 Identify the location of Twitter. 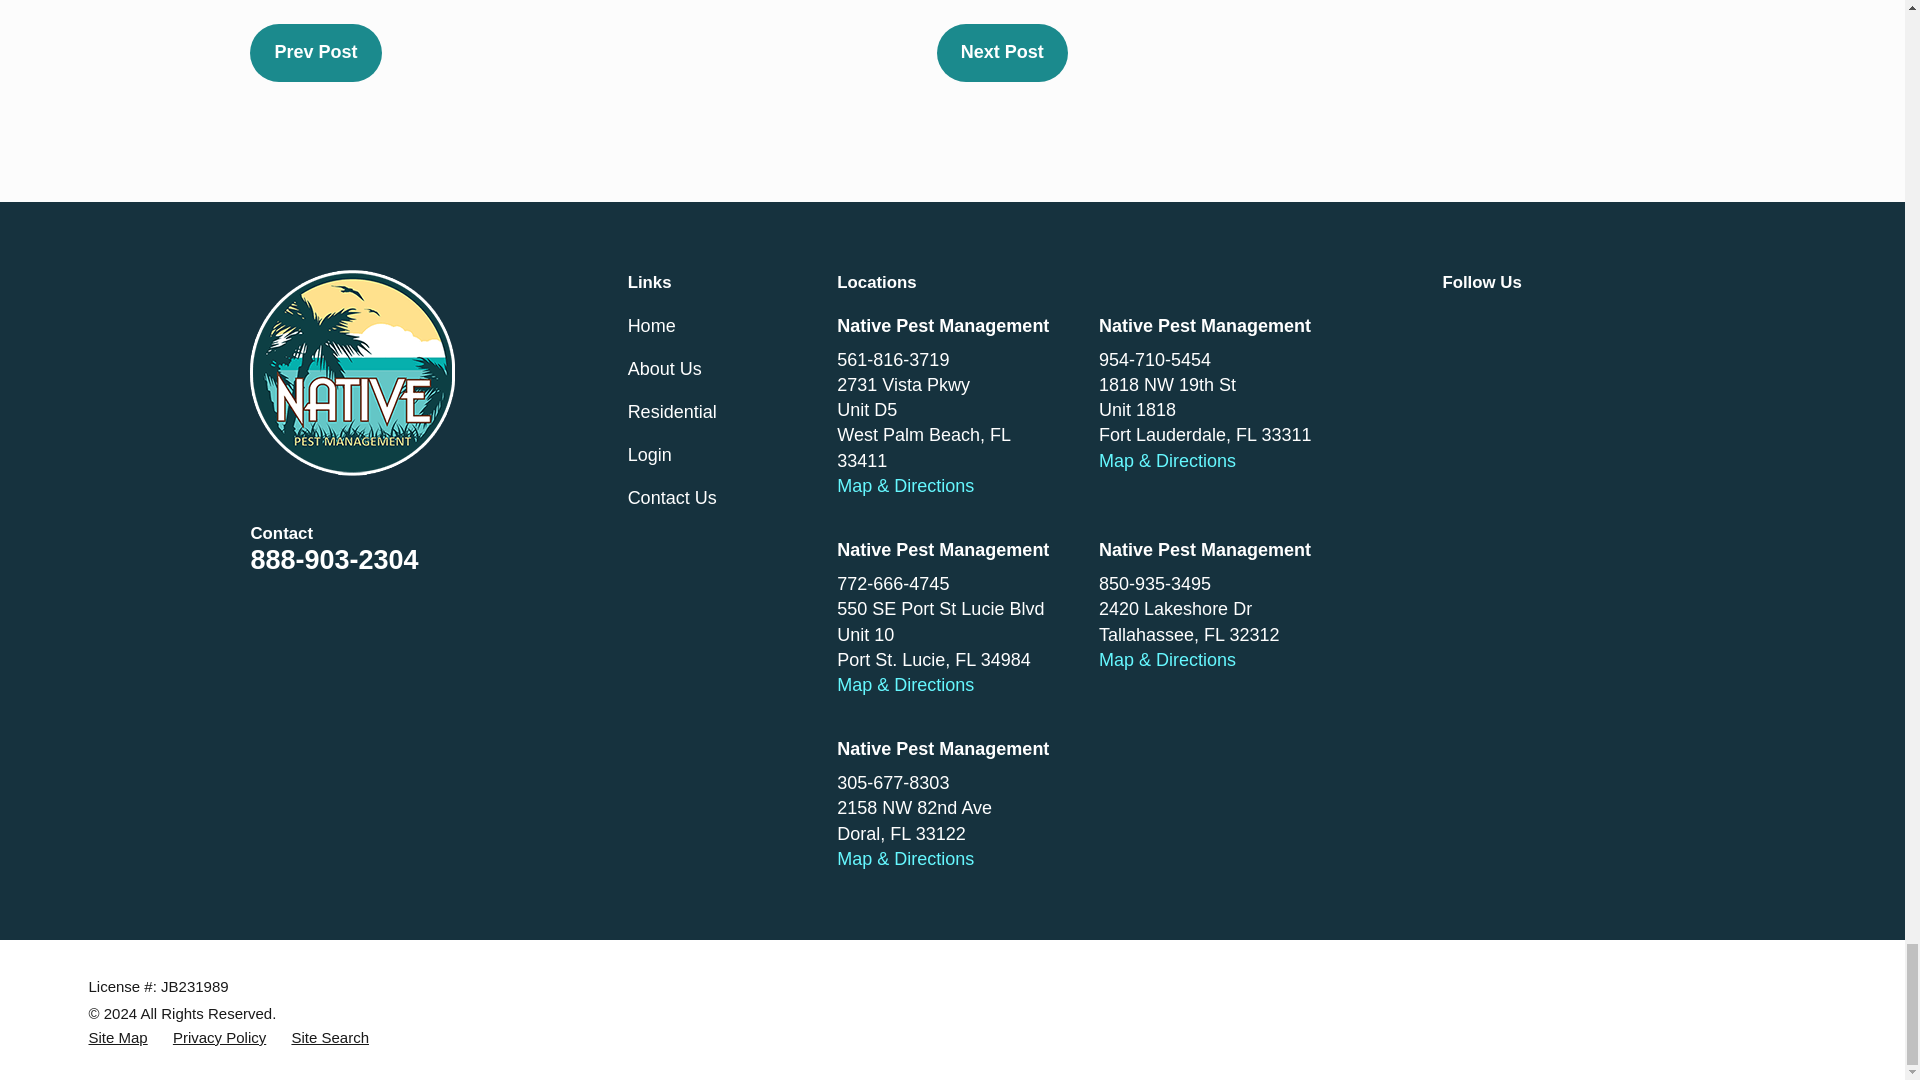
(1582, 390).